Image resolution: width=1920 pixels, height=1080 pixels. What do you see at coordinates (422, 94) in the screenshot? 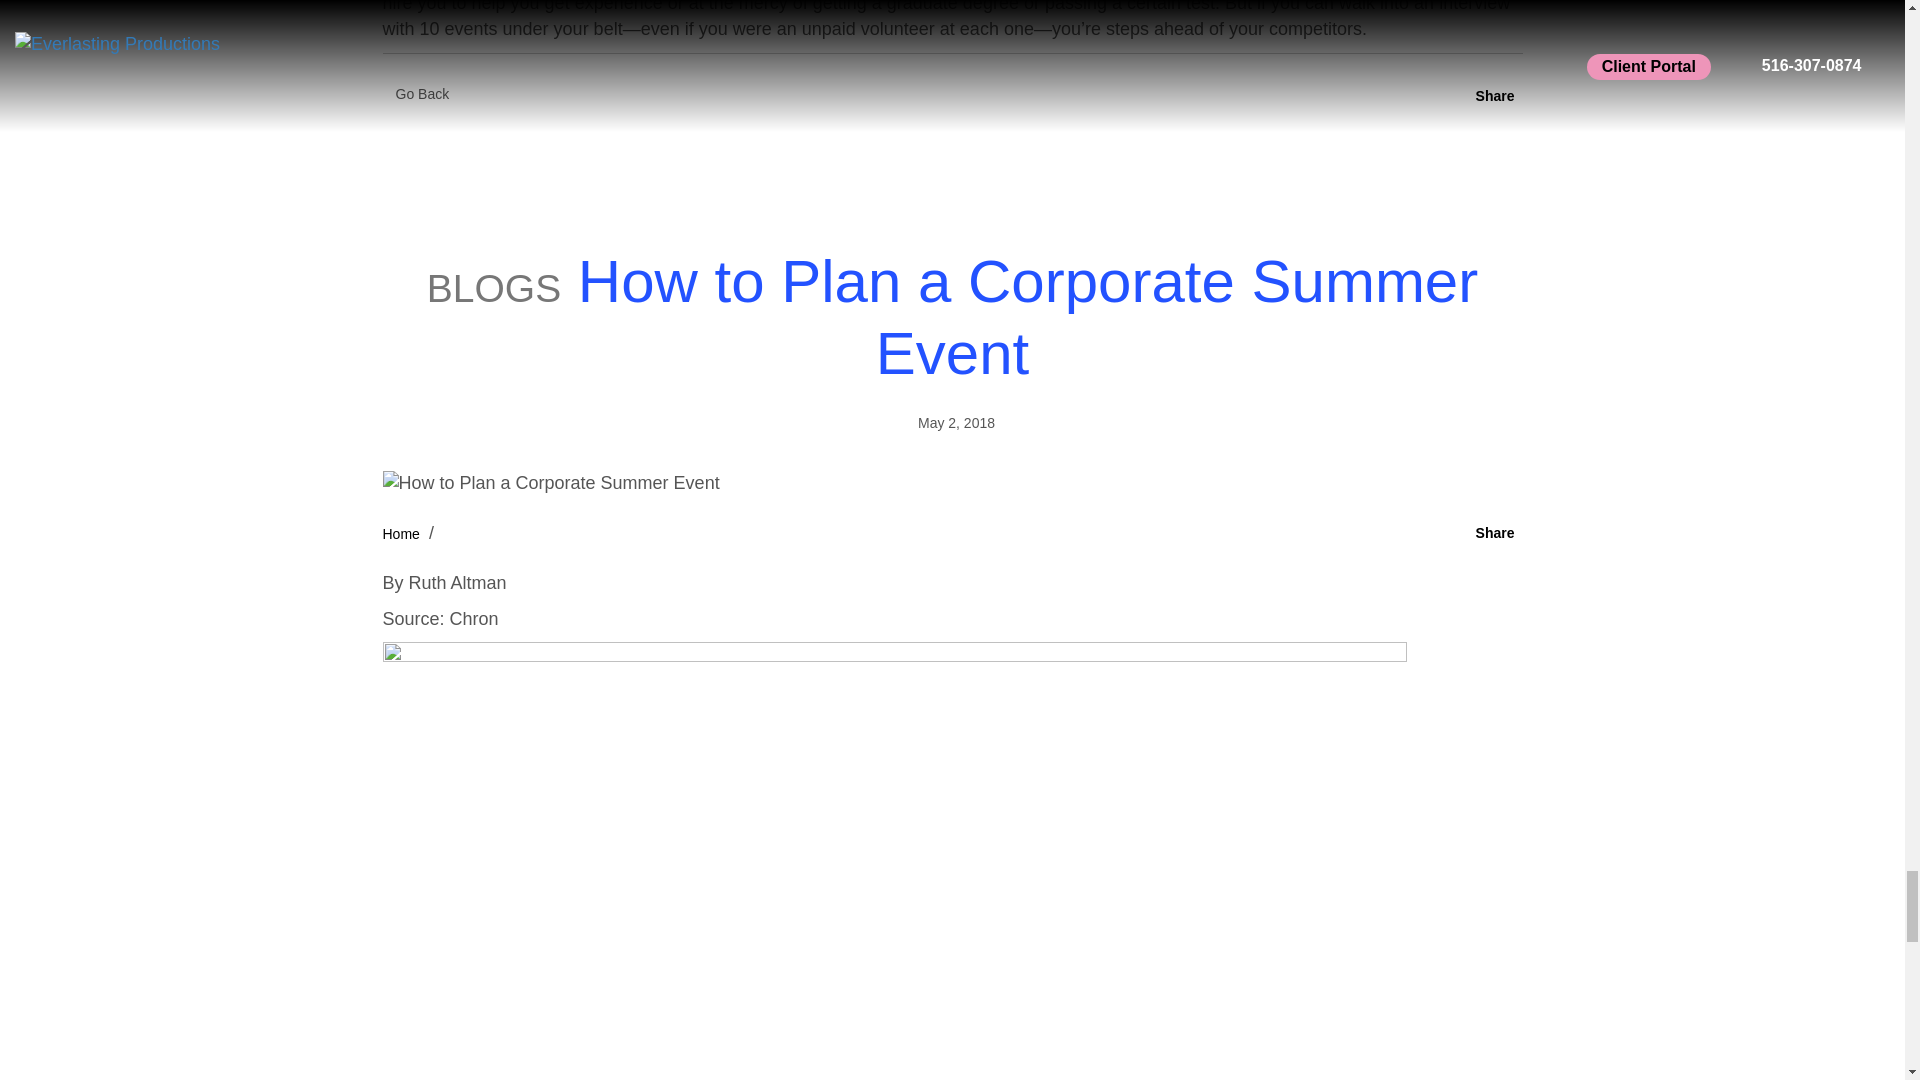
I see `Go Back` at bounding box center [422, 94].